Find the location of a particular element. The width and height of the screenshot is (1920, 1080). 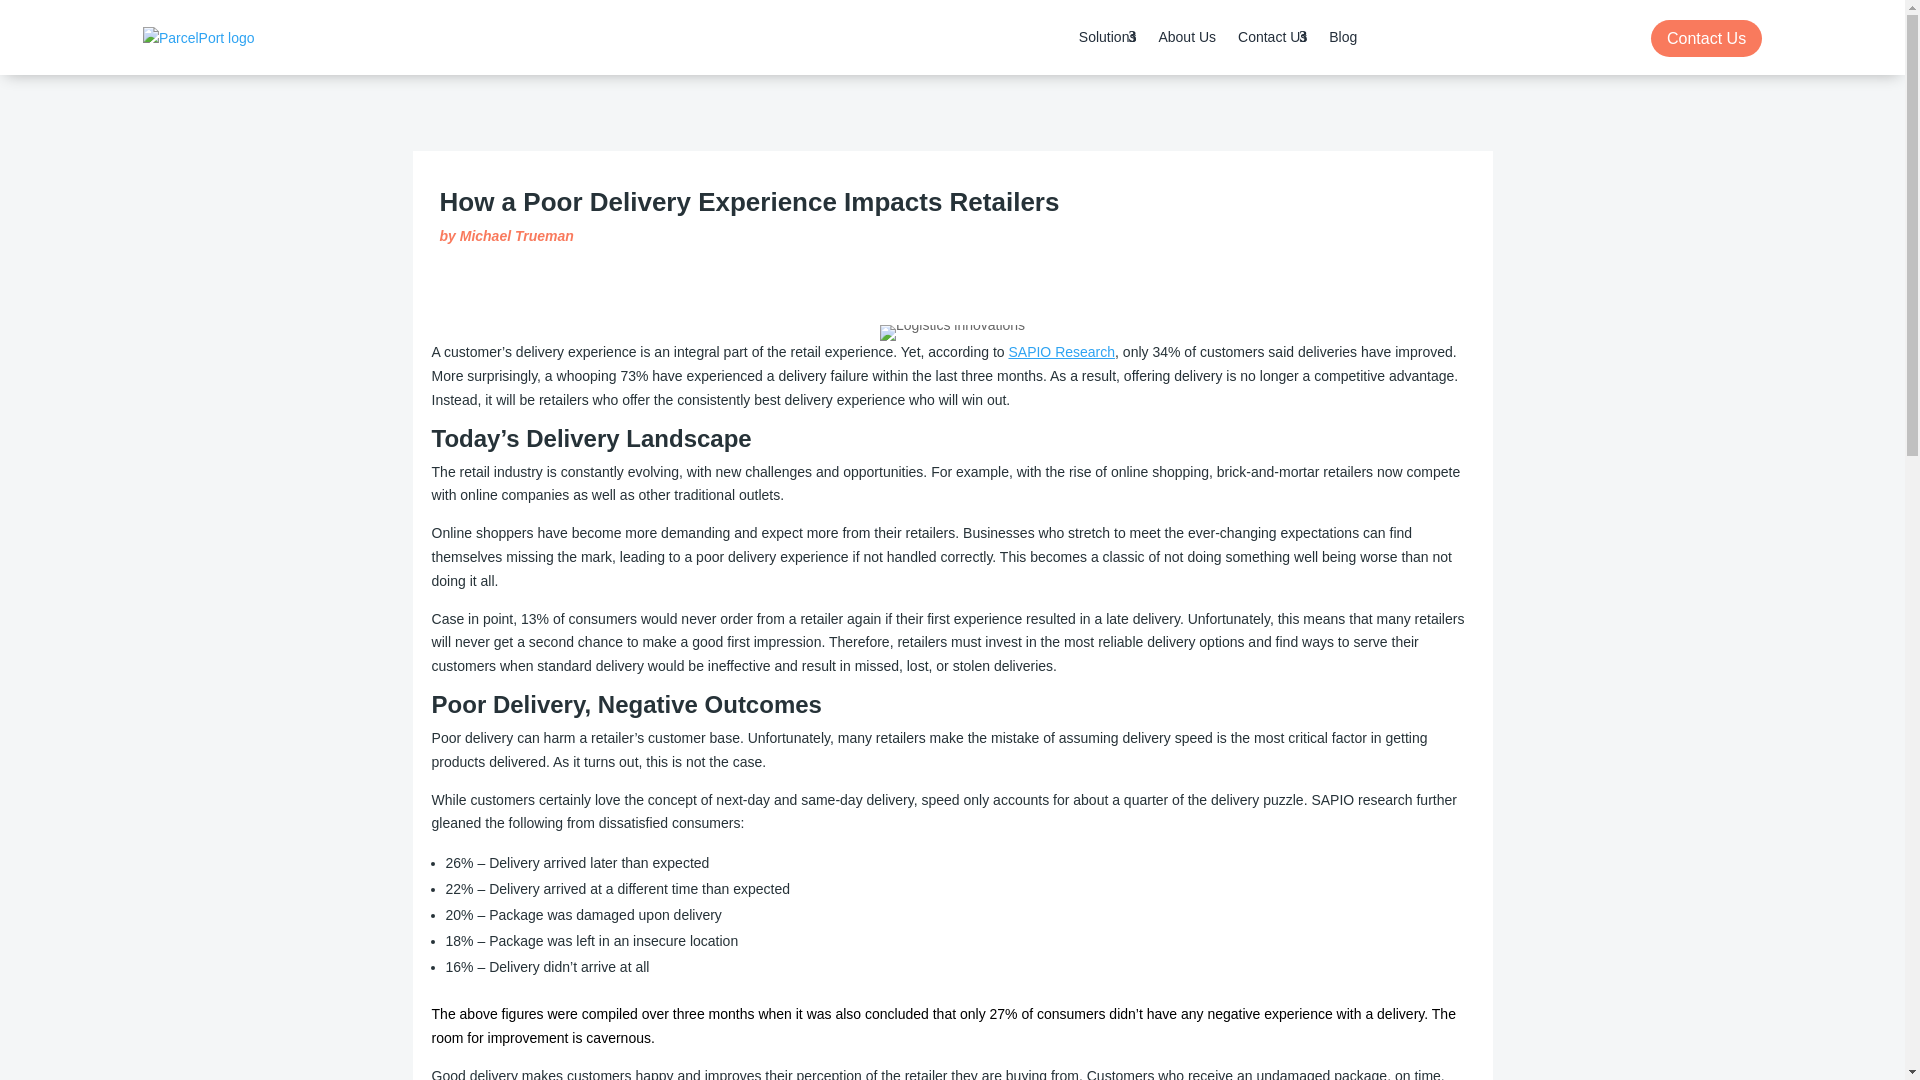

Contact Us is located at coordinates (1272, 37).